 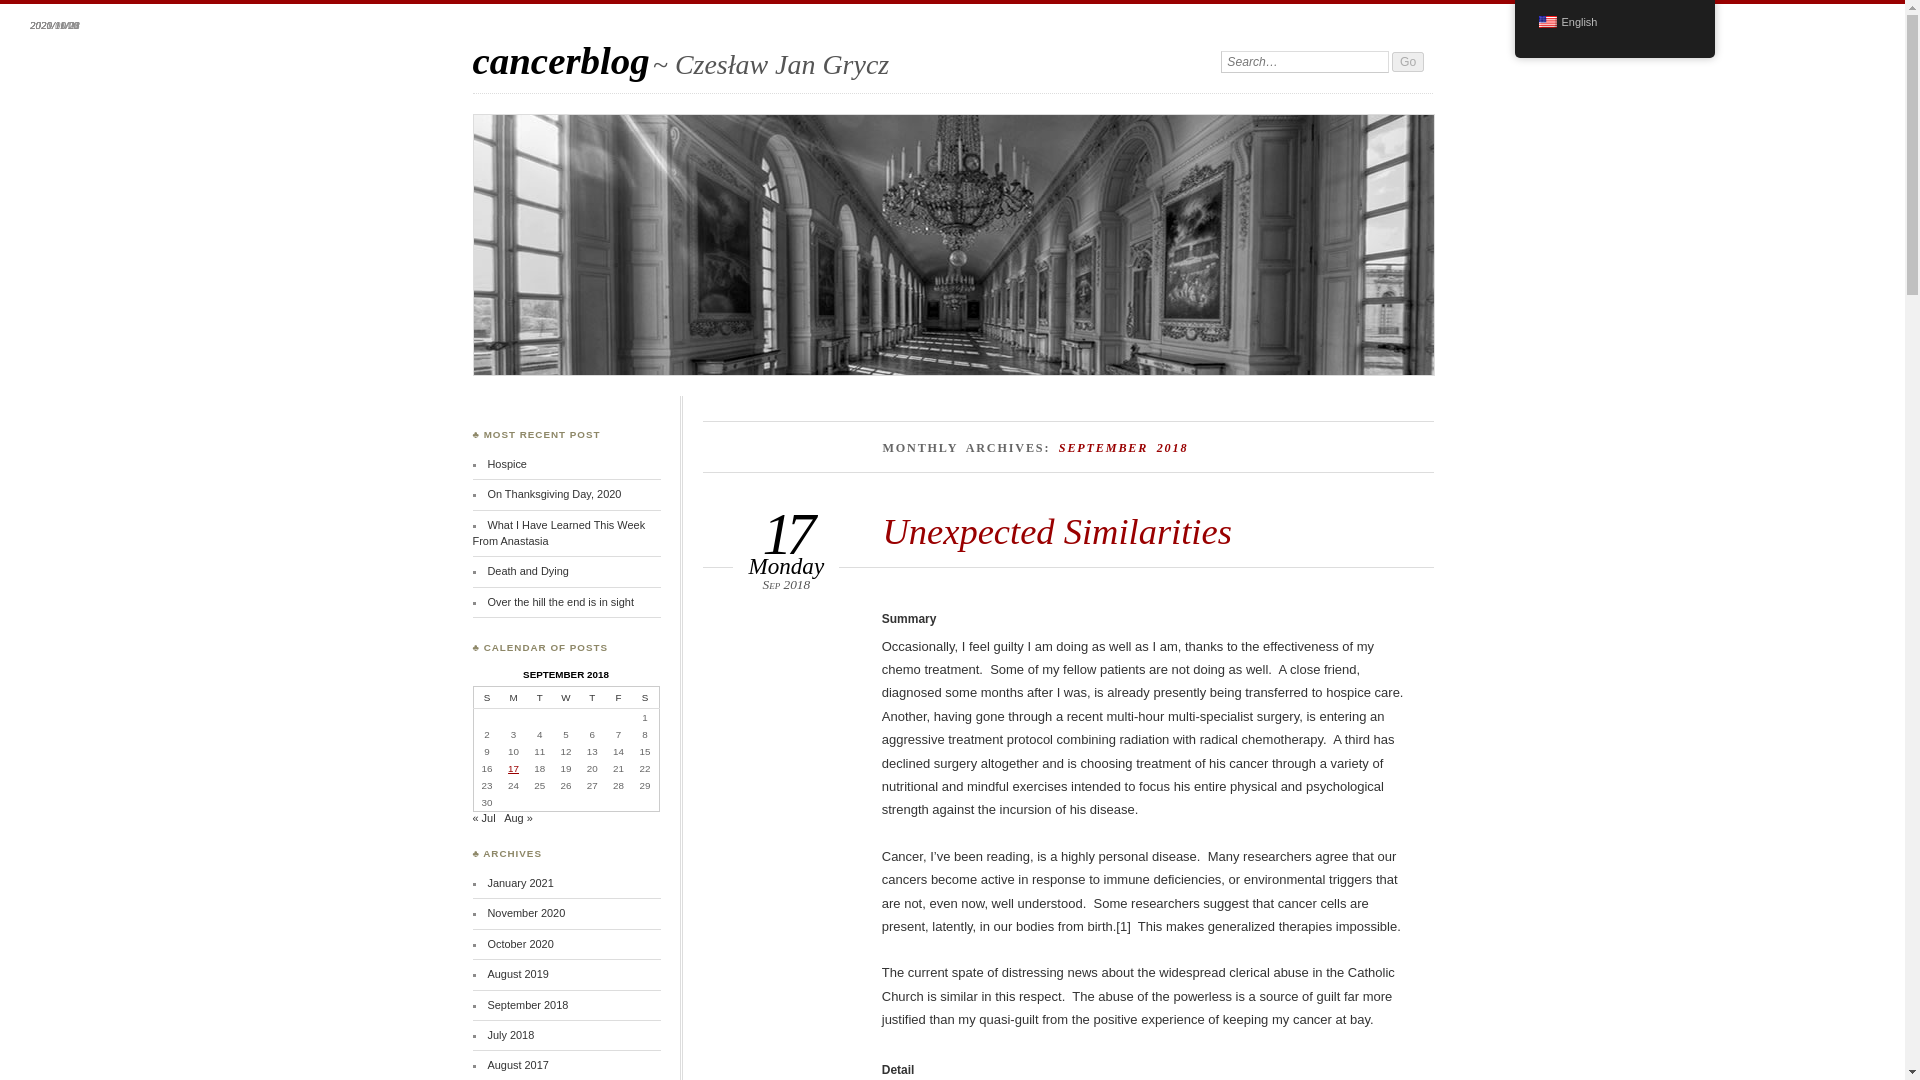 What do you see at coordinates (520, 944) in the screenshot?
I see `October 2020` at bounding box center [520, 944].